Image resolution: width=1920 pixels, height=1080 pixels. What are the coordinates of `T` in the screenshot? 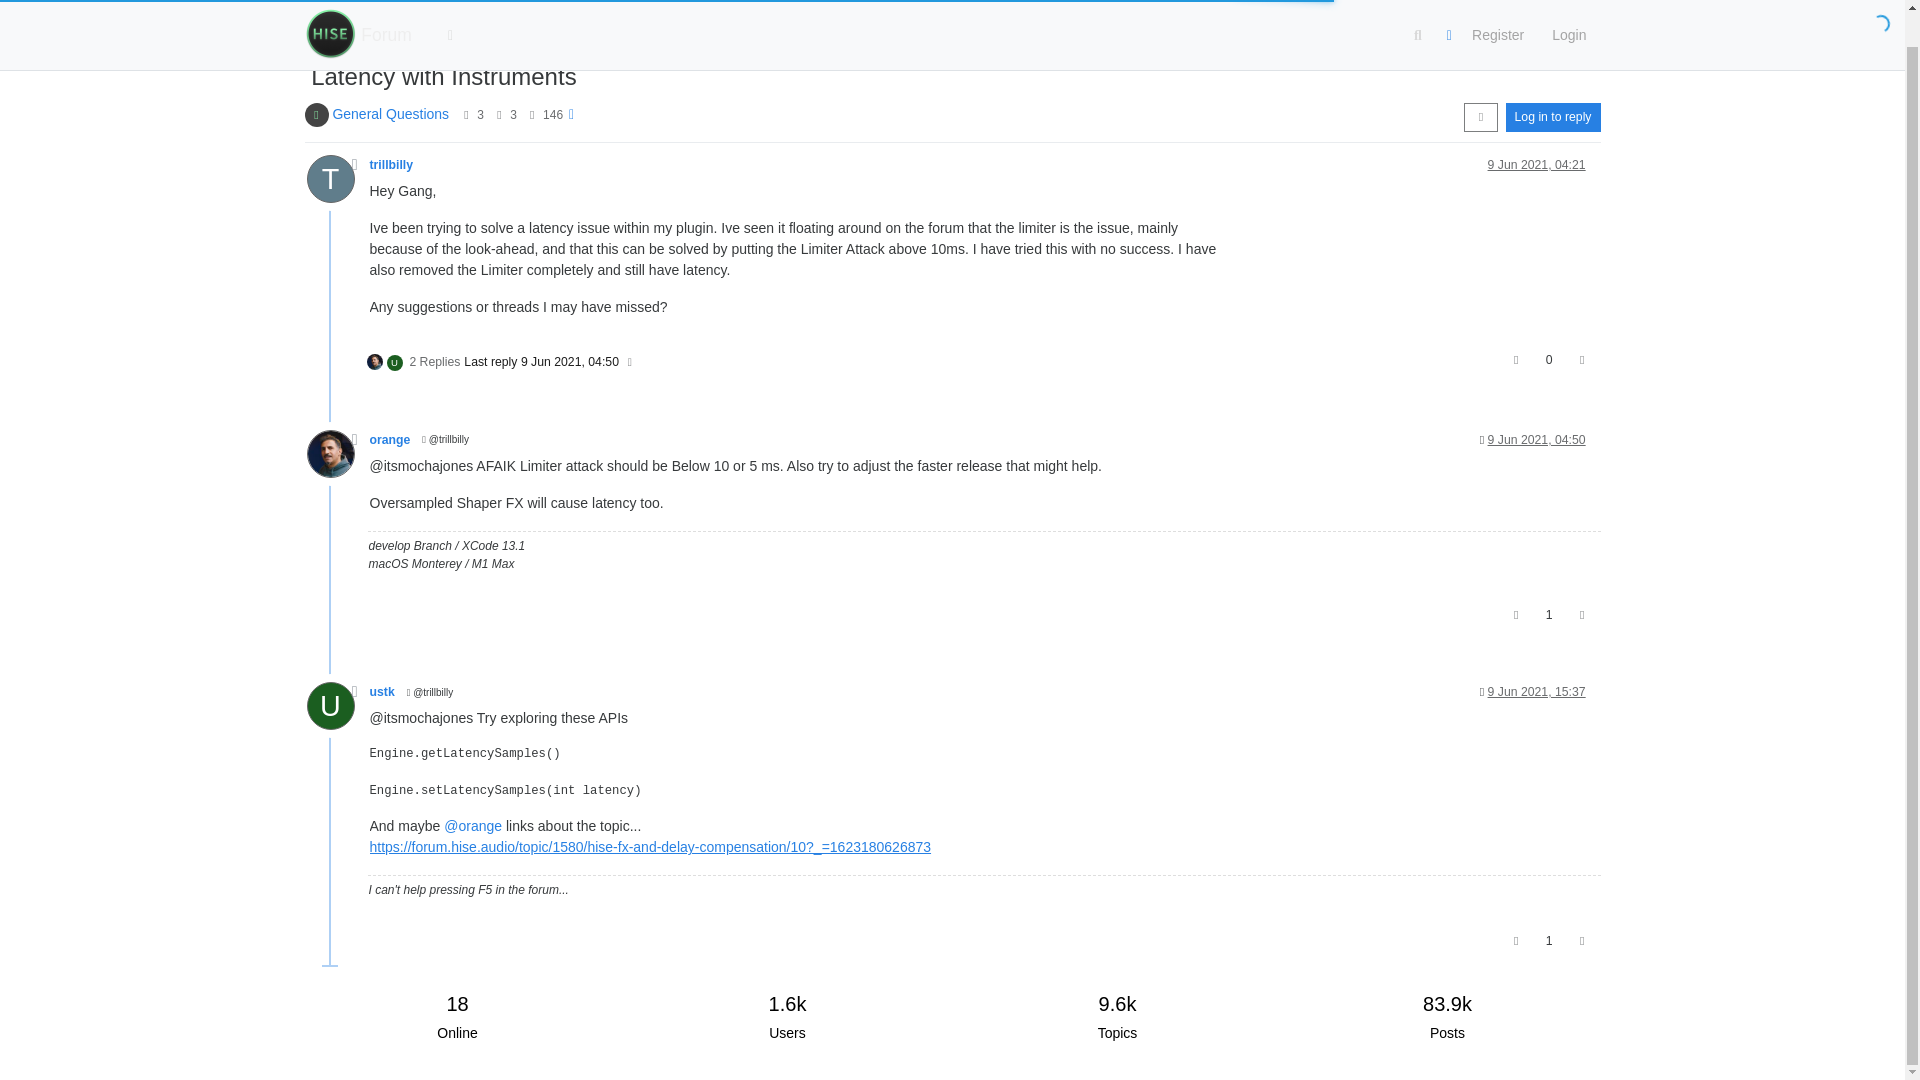 It's located at (336, 184).